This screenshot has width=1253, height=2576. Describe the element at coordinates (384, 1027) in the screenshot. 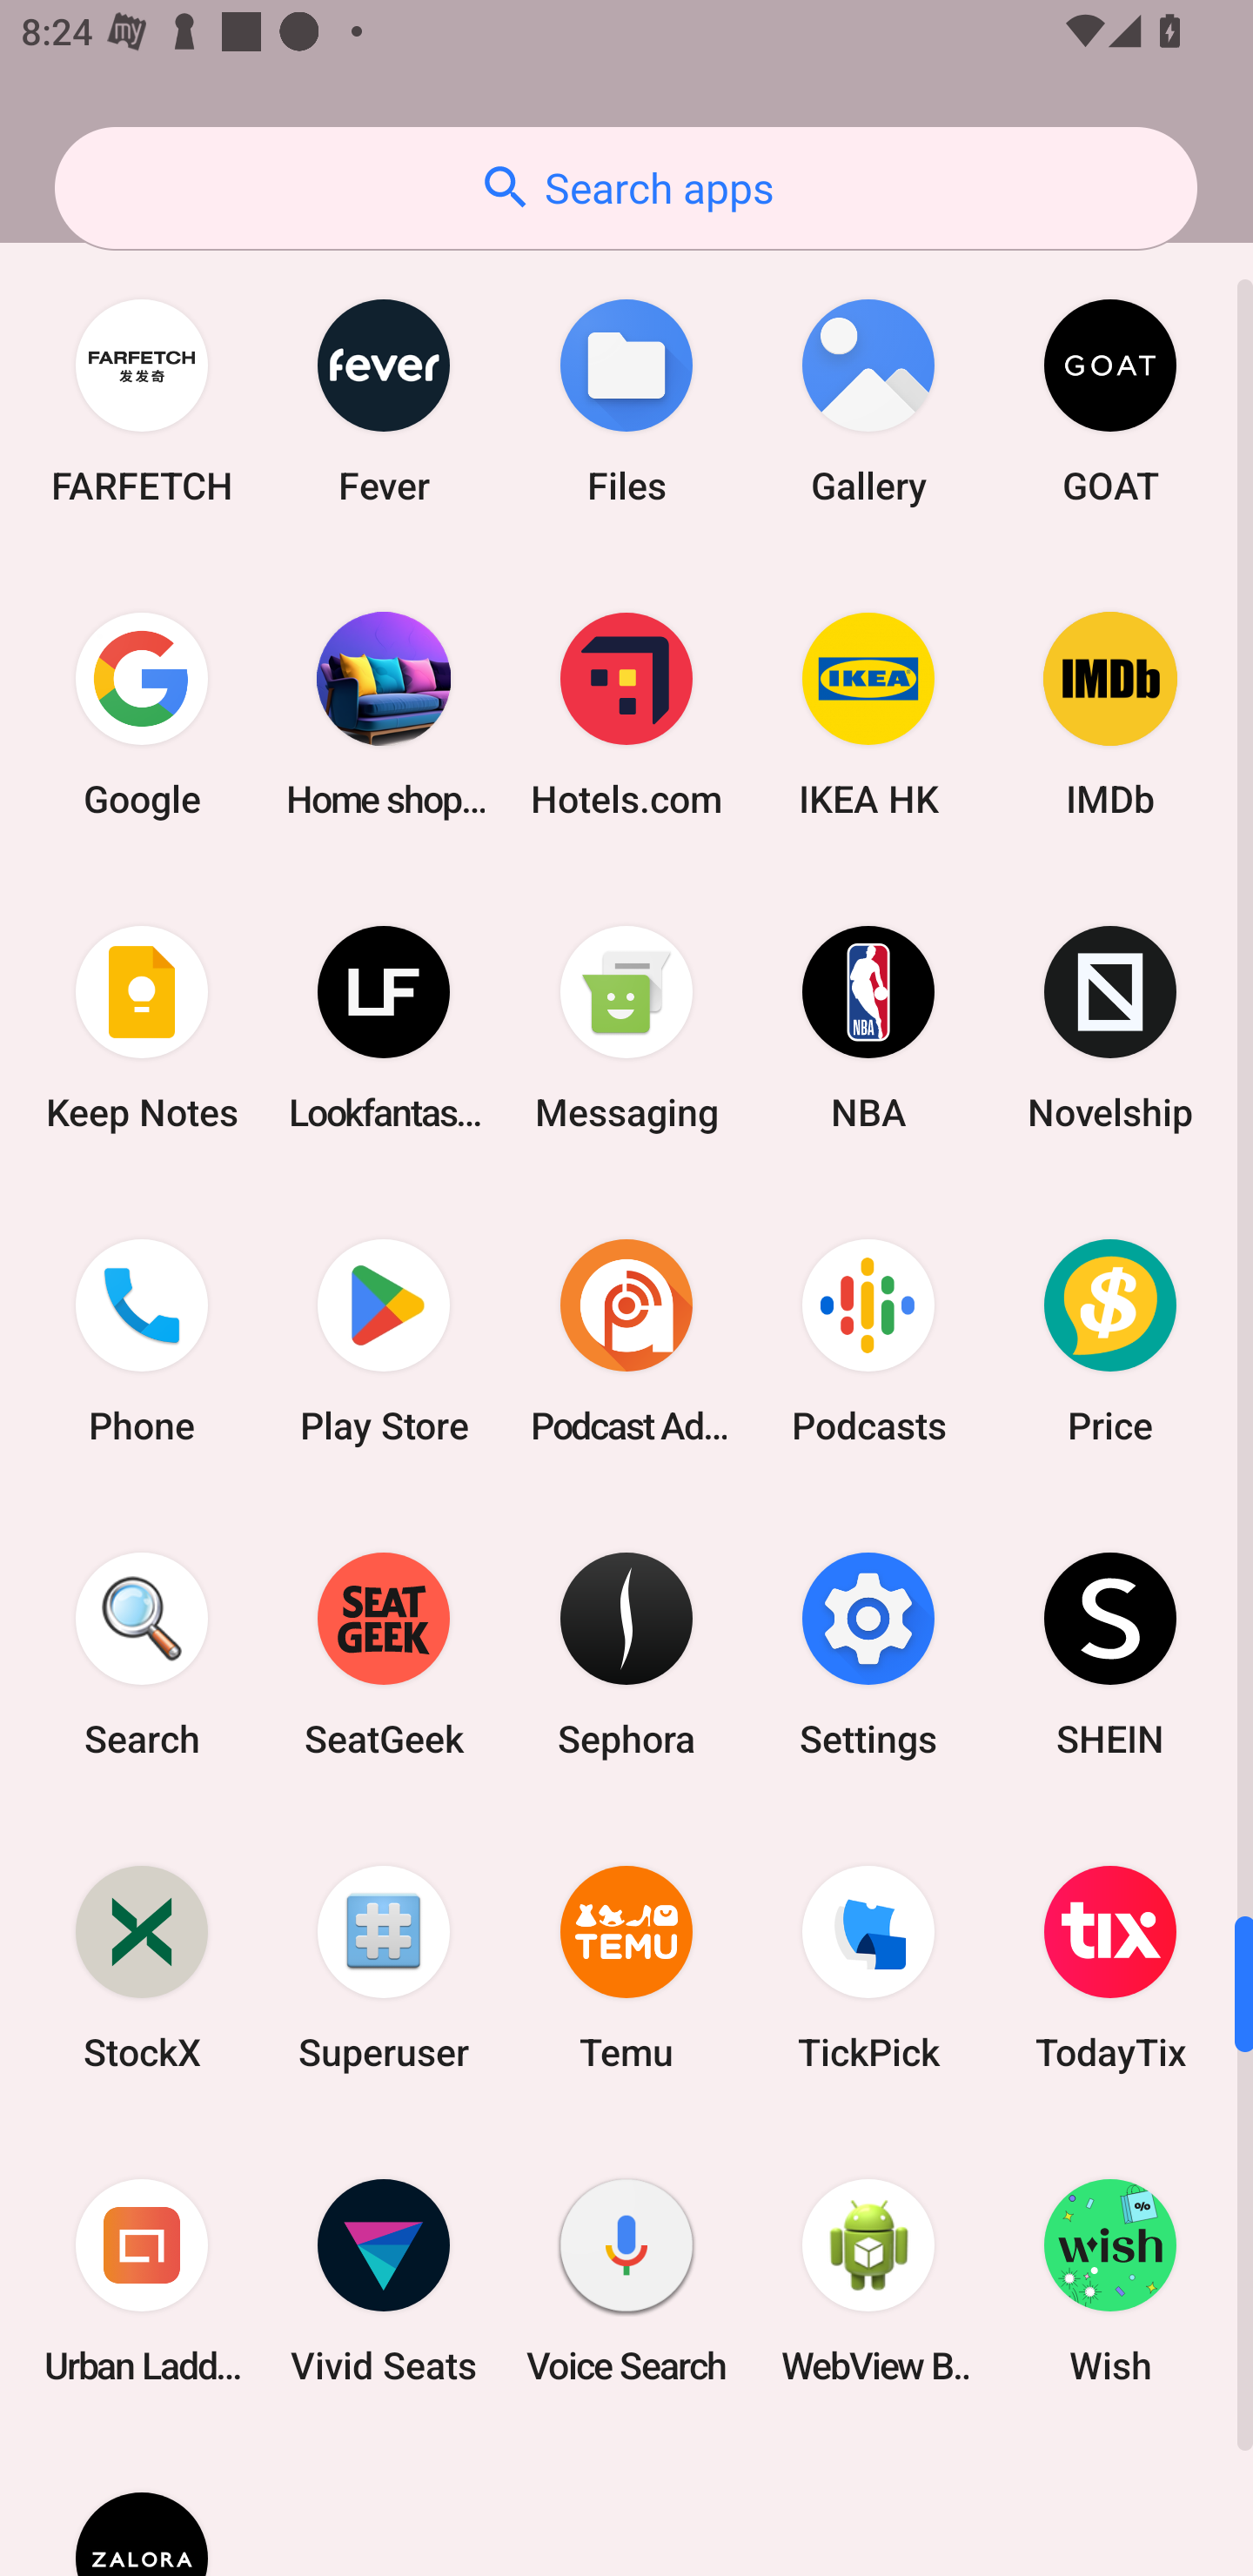

I see `Lookfantastic` at that location.